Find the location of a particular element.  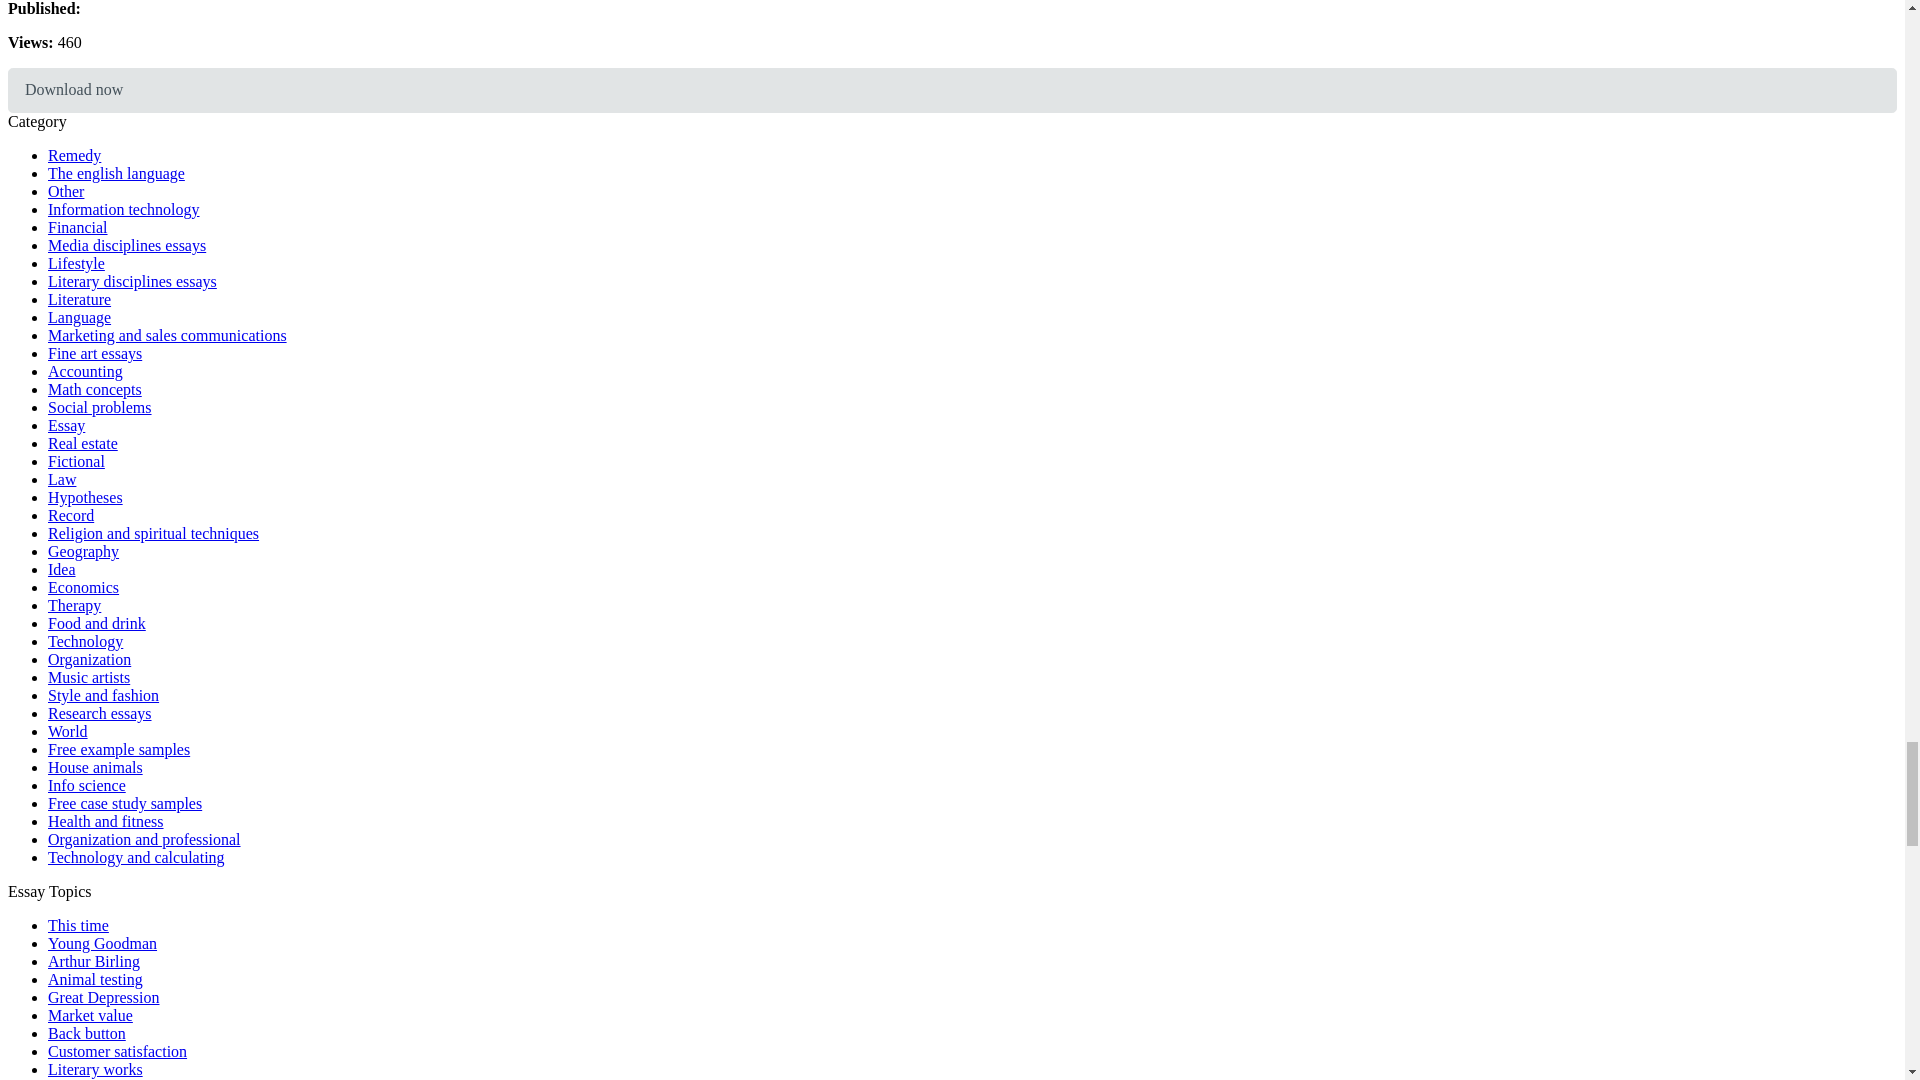

Information technology is located at coordinates (124, 209).